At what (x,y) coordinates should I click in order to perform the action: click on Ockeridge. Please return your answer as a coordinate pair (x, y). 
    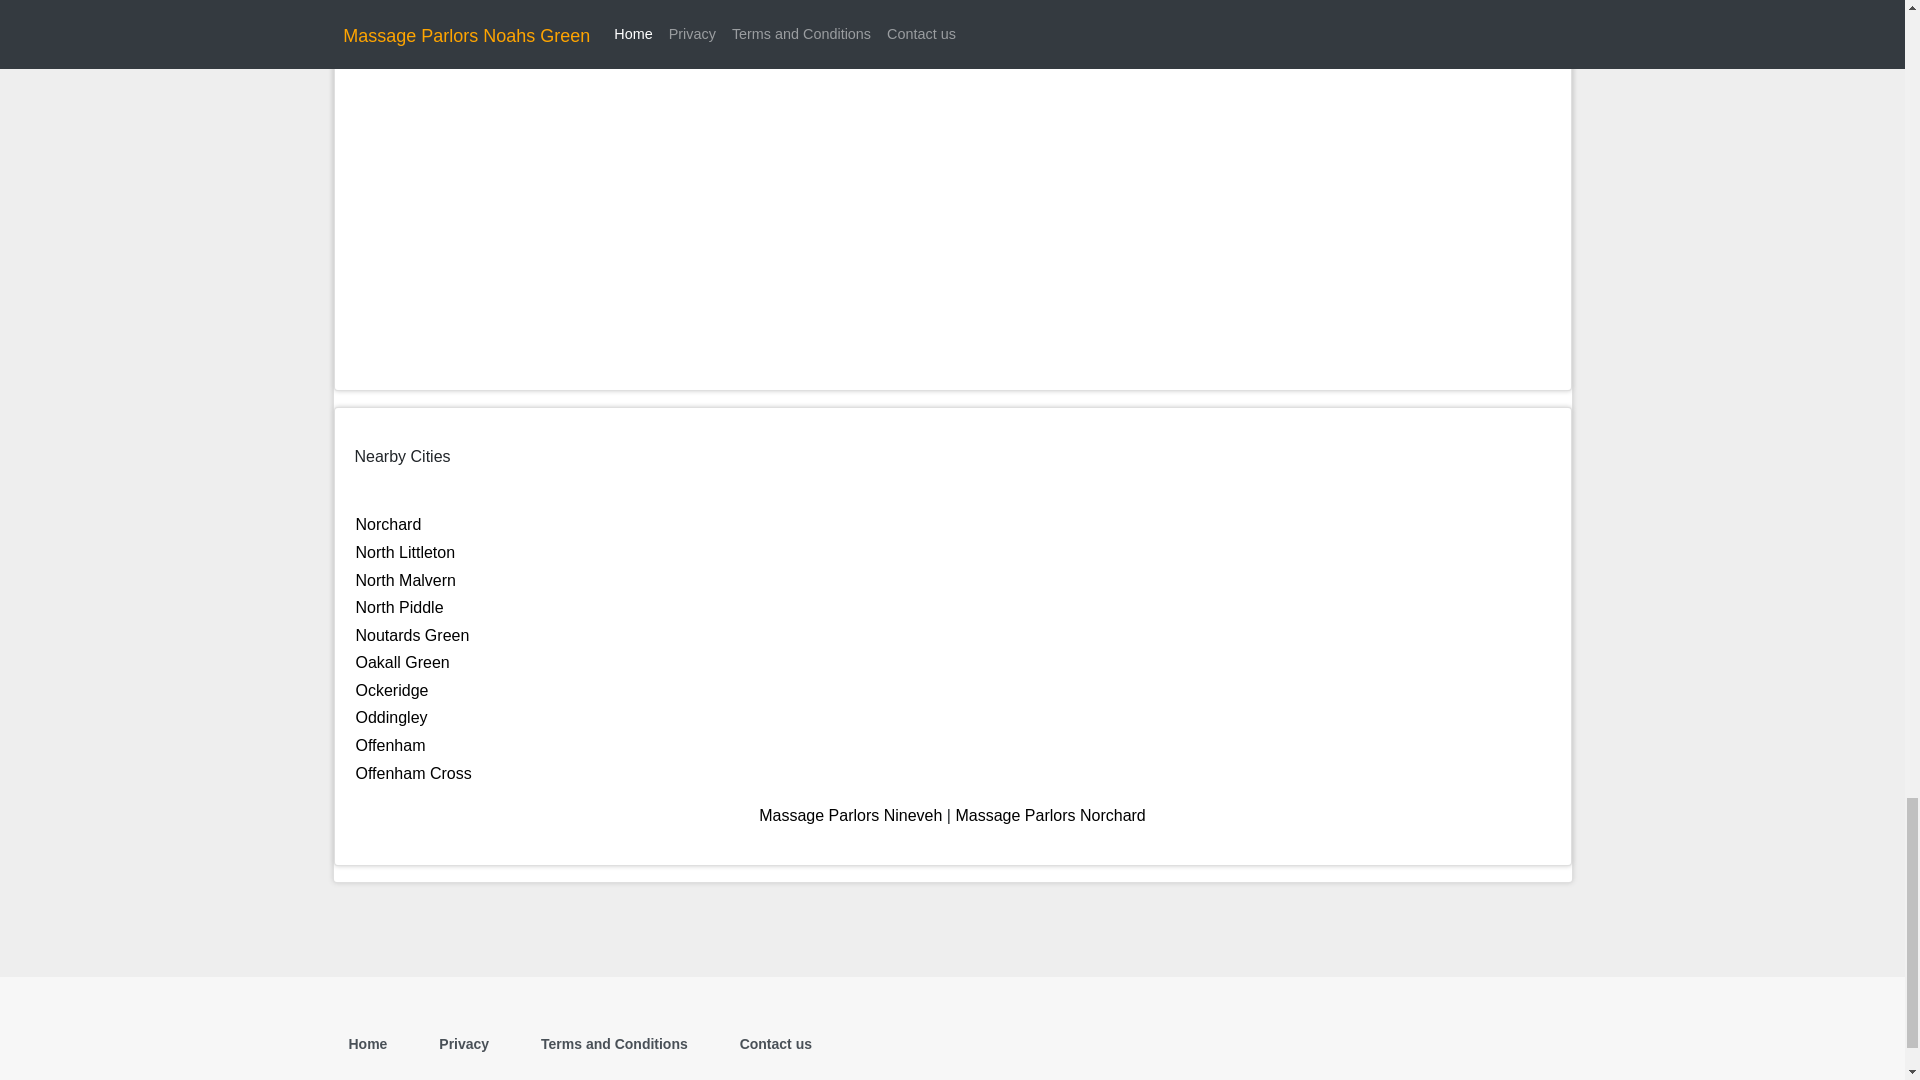
    Looking at the image, I should click on (392, 690).